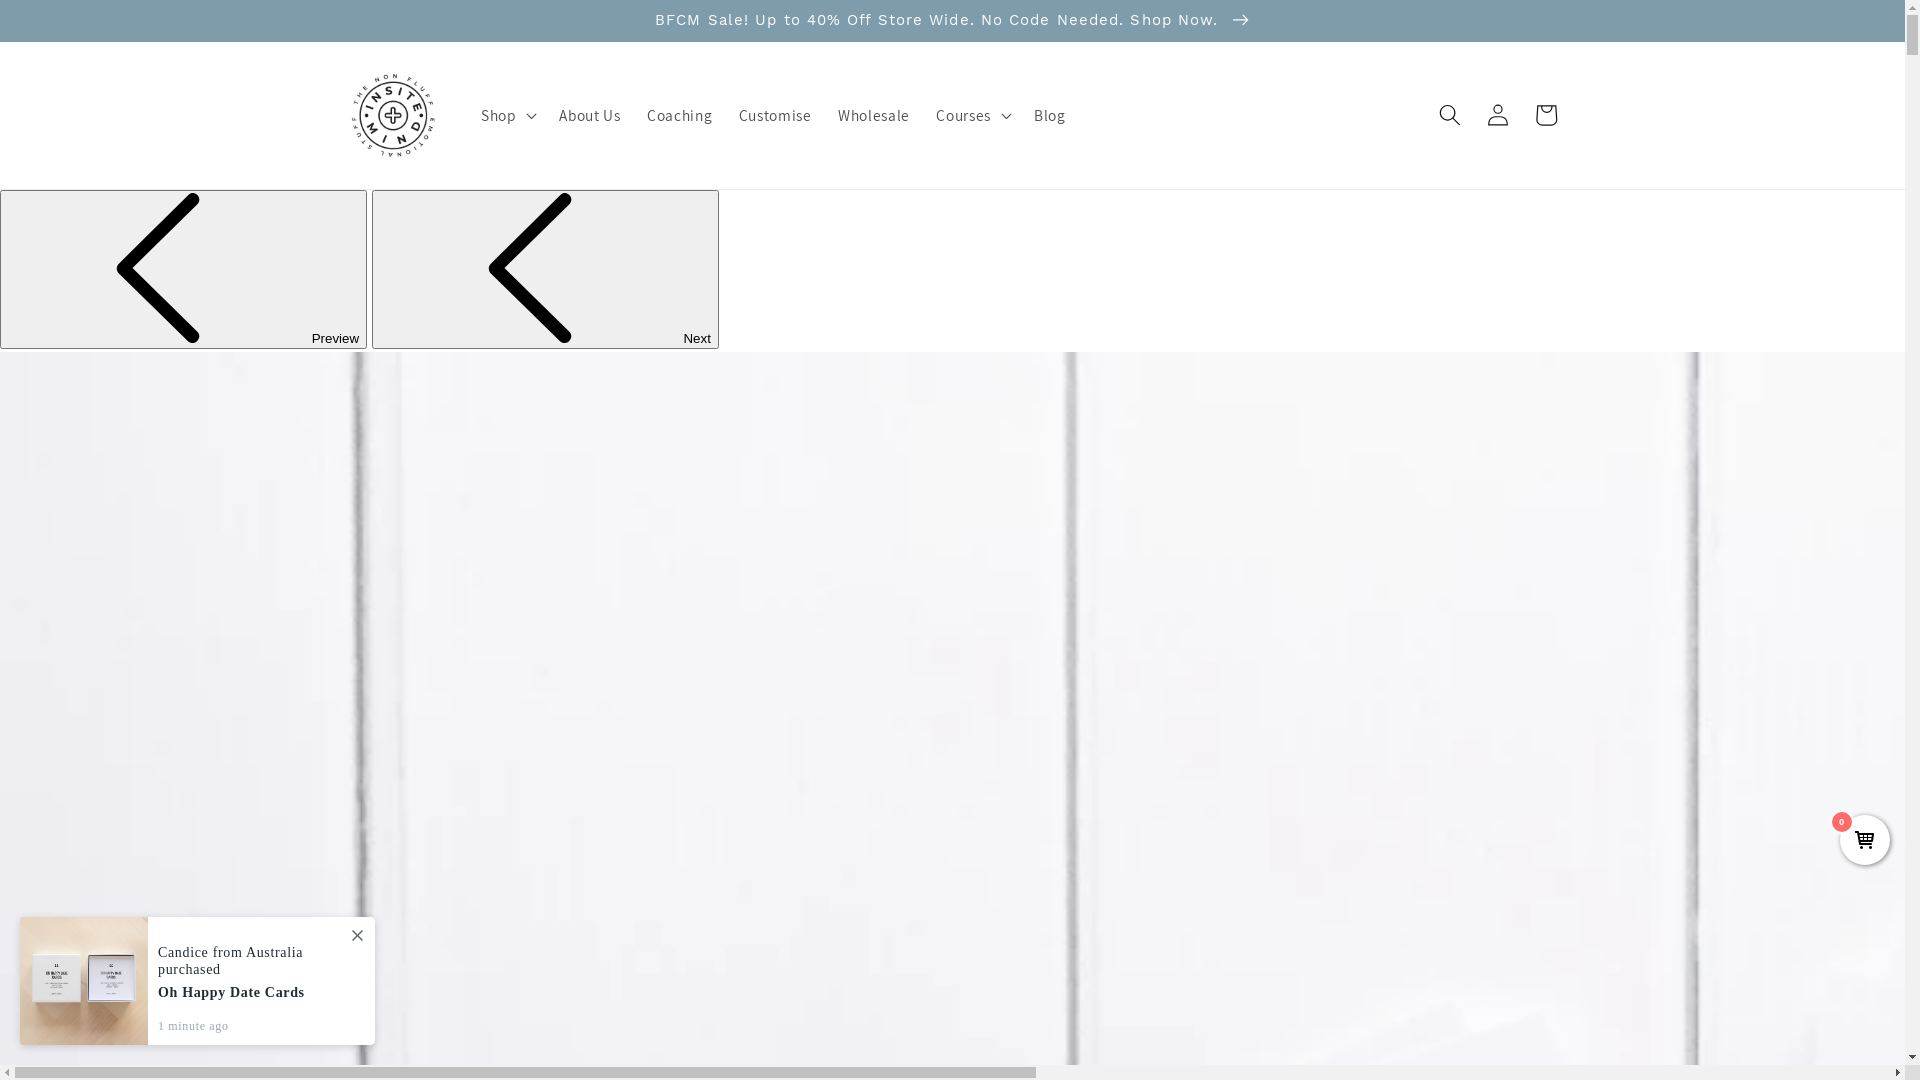  What do you see at coordinates (776, 115) in the screenshot?
I see `Customise` at bounding box center [776, 115].